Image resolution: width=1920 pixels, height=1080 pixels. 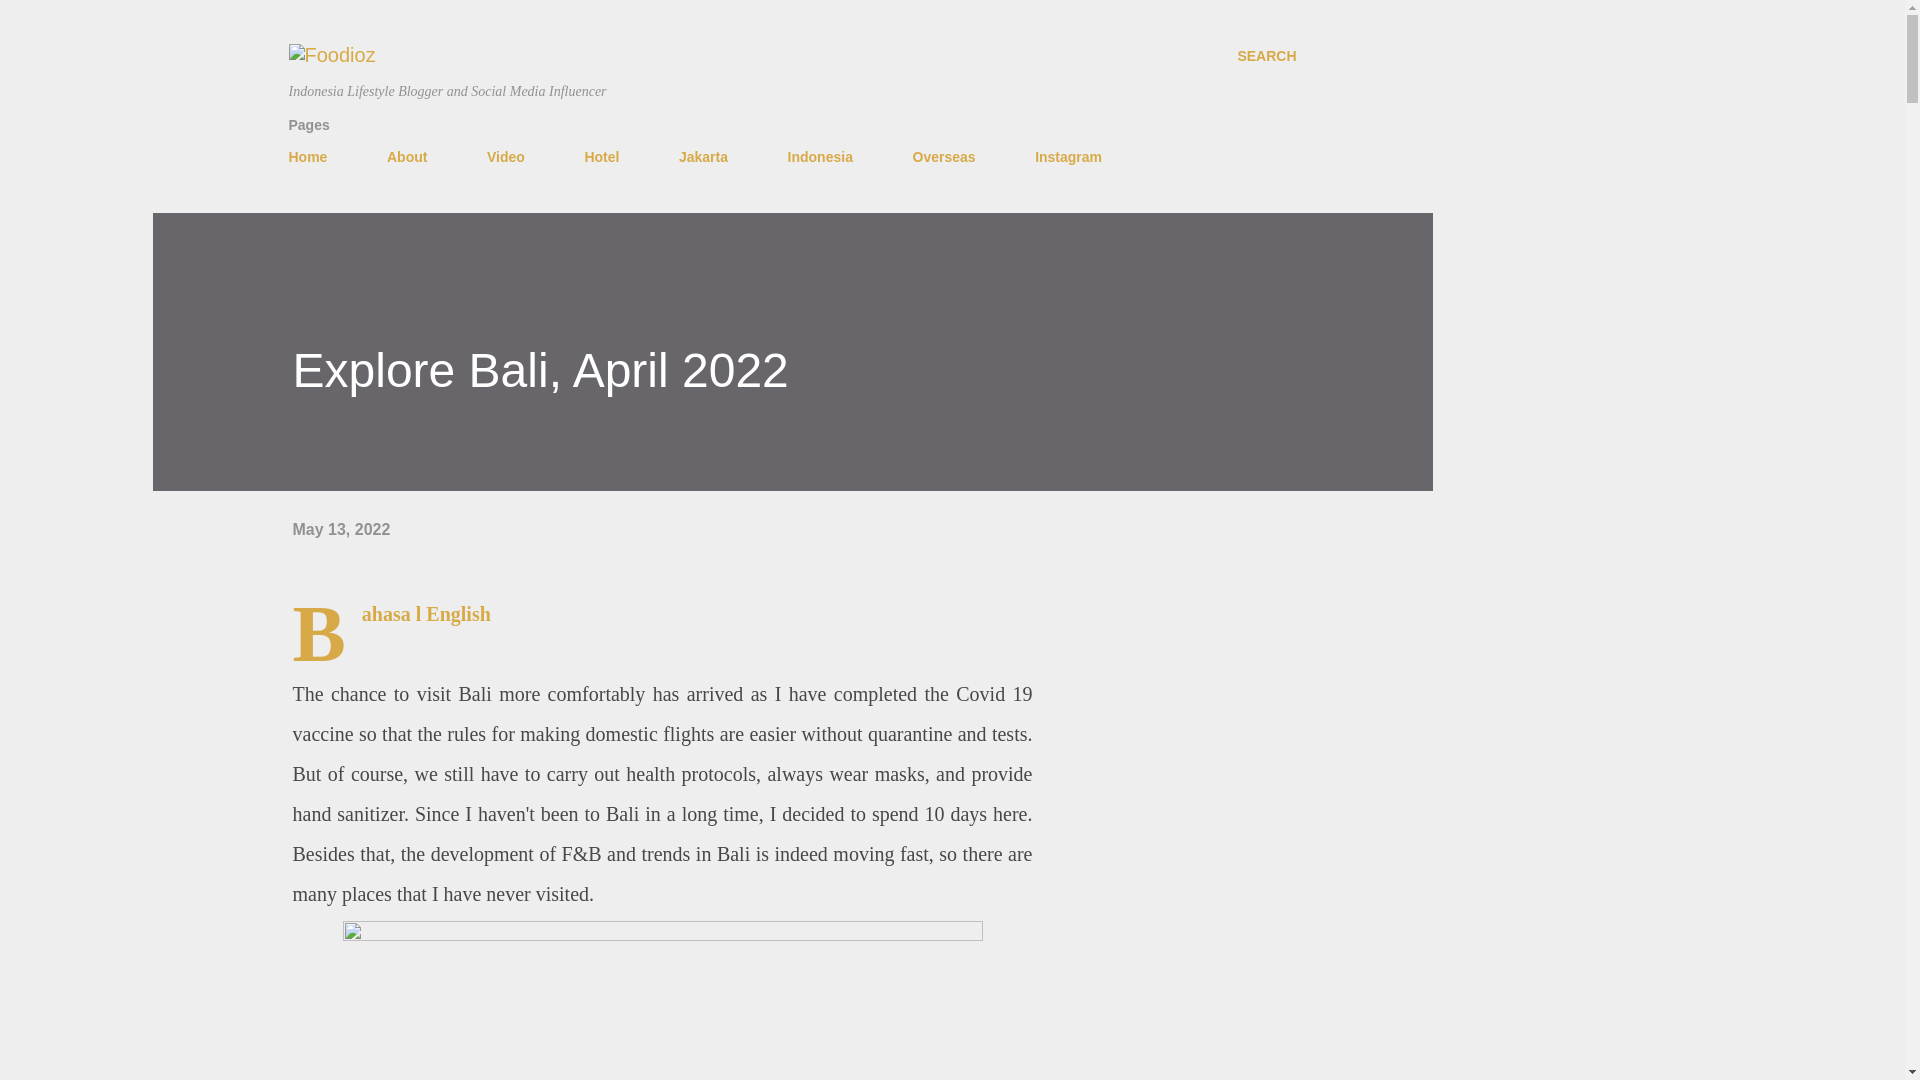 I want to click on SEARCH, so click(x=1266, y=56).